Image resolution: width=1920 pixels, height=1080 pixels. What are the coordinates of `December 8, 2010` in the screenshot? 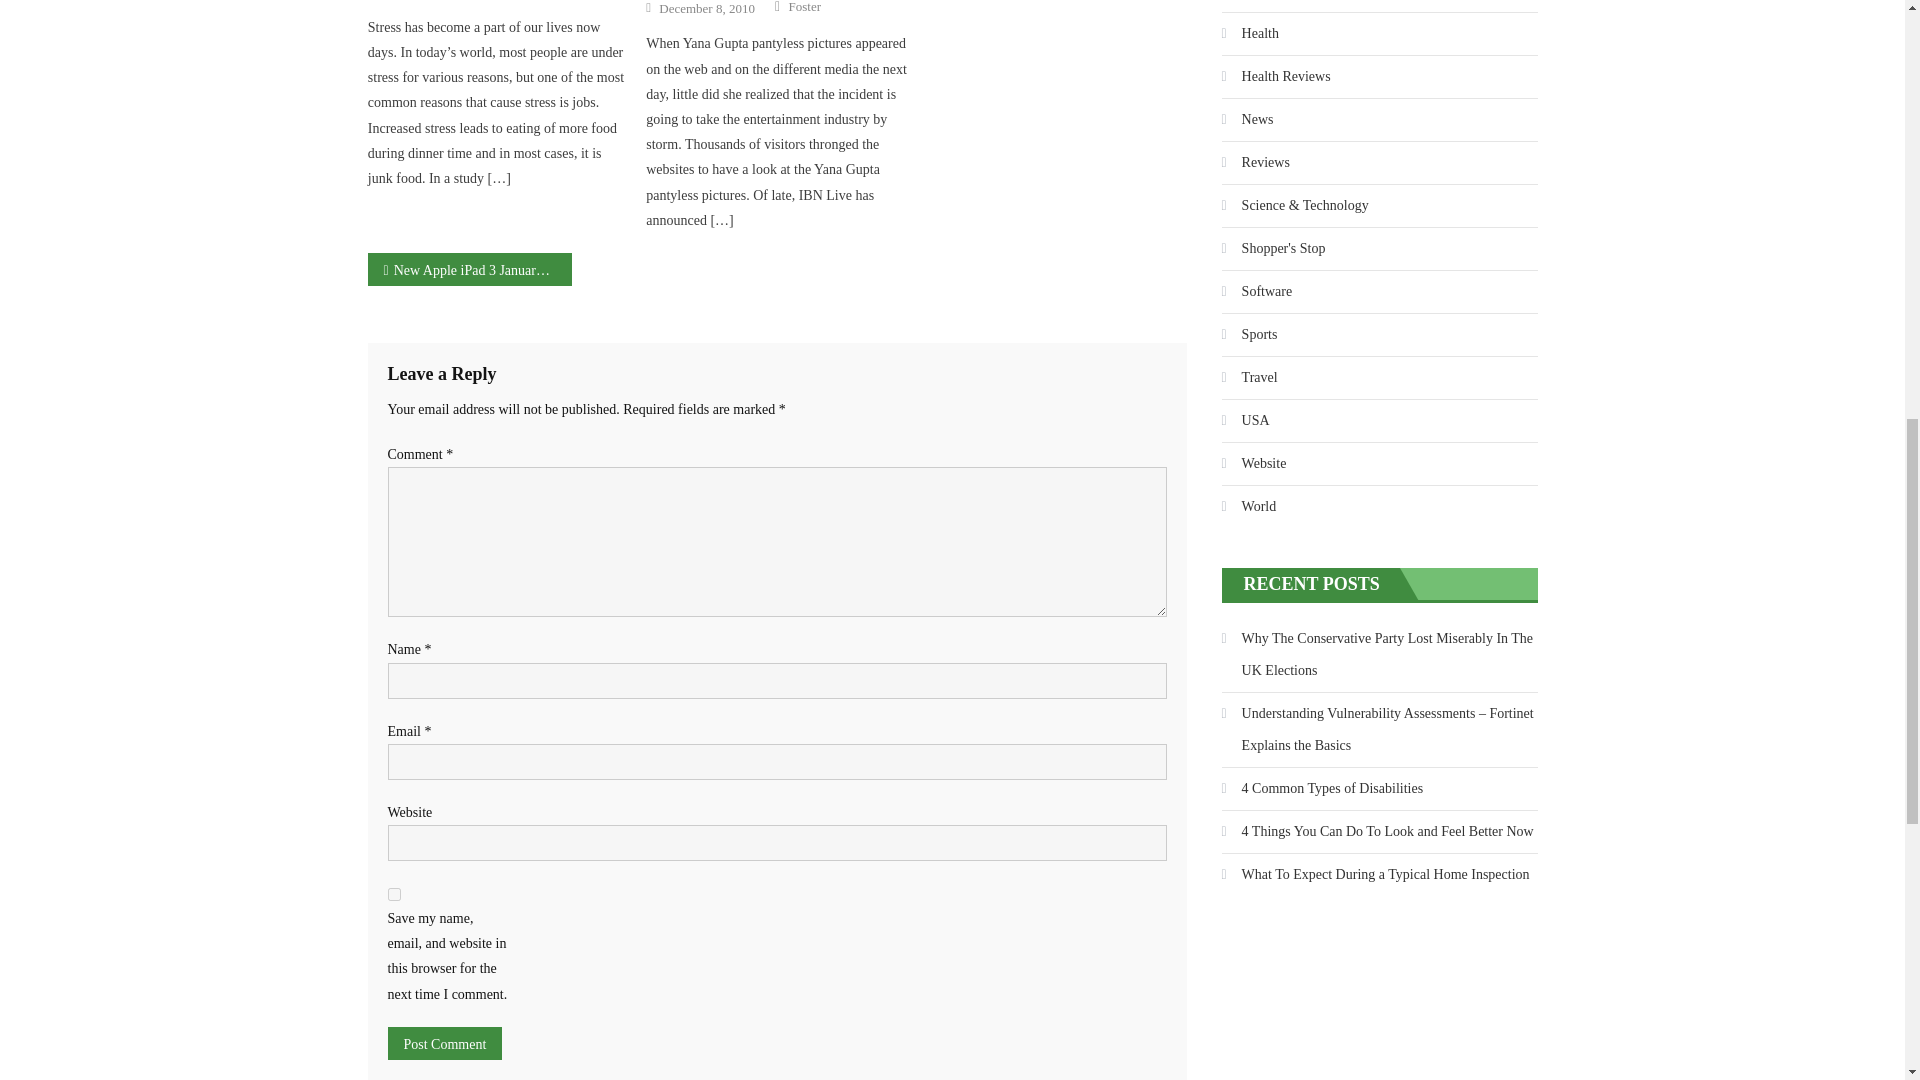 It's located at (706, 9).